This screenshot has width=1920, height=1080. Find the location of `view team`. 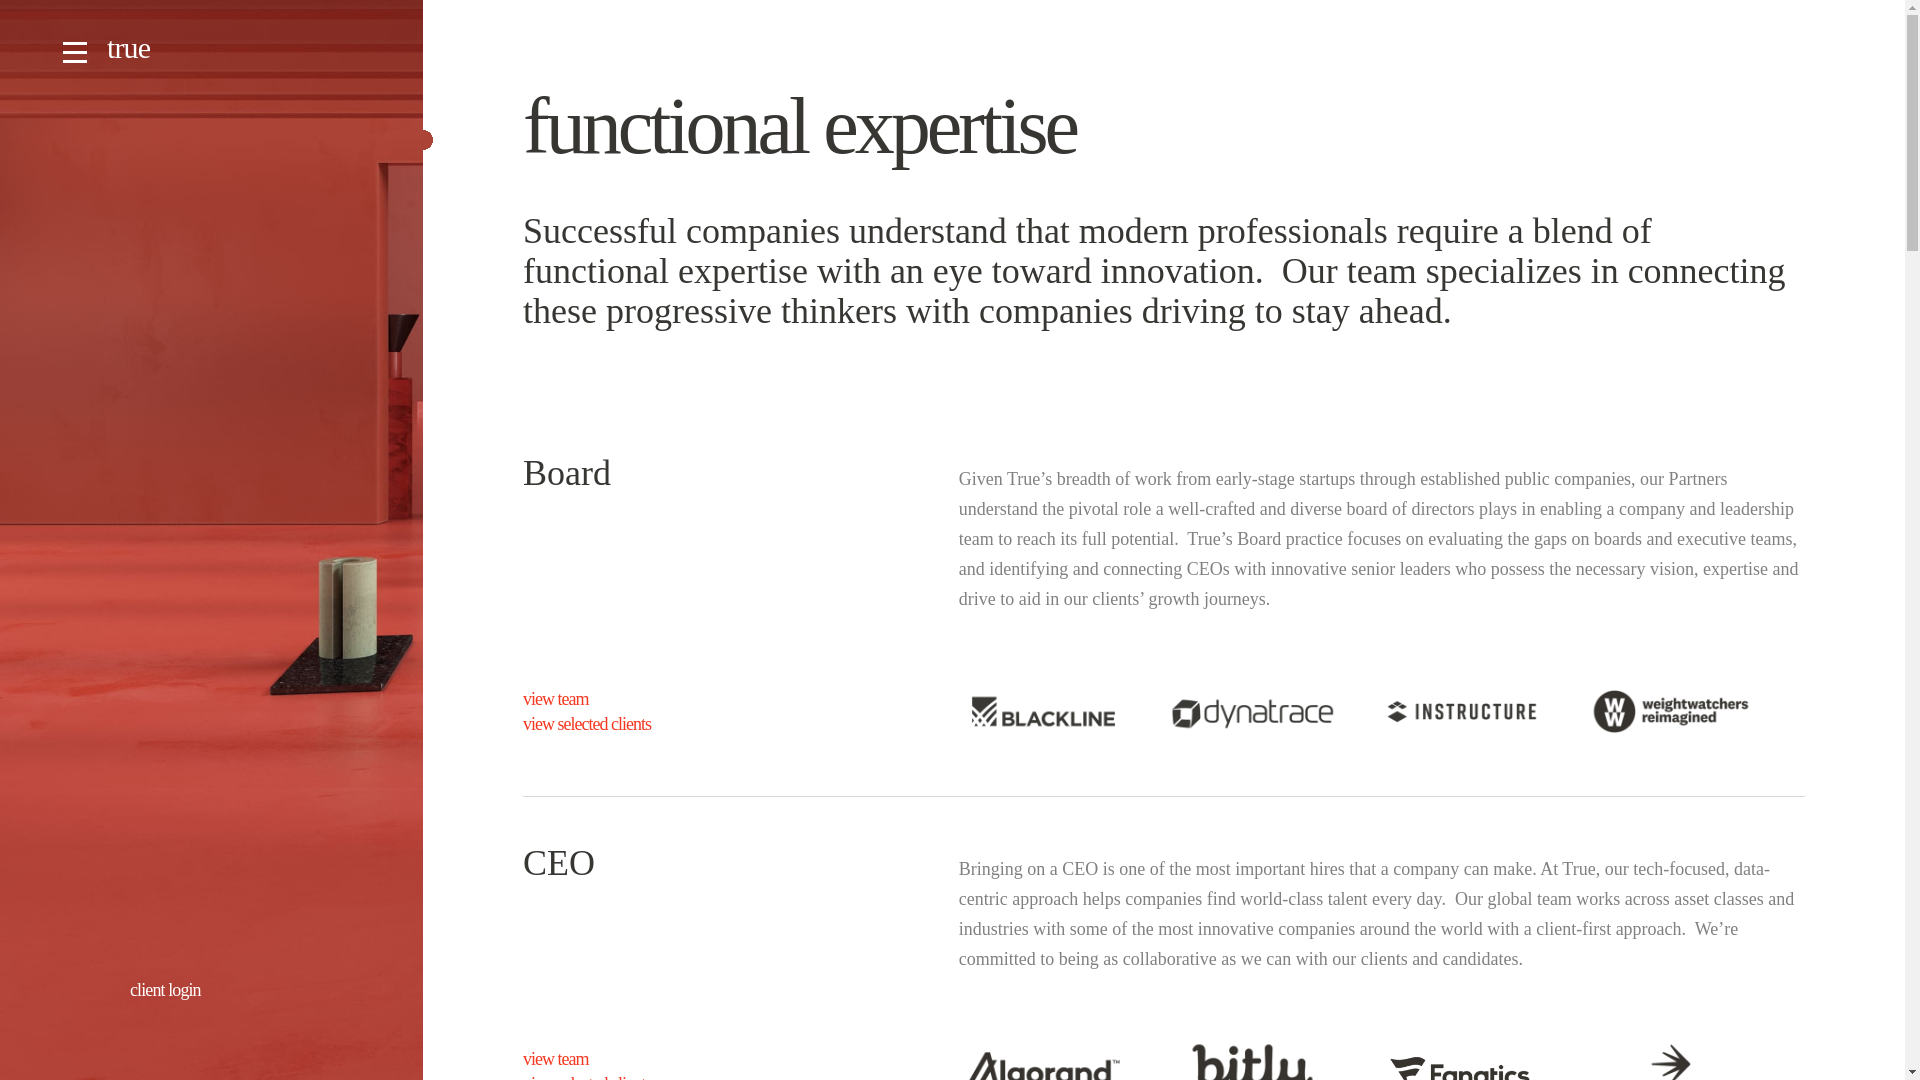

view team is located at coordinates (682, 1059).